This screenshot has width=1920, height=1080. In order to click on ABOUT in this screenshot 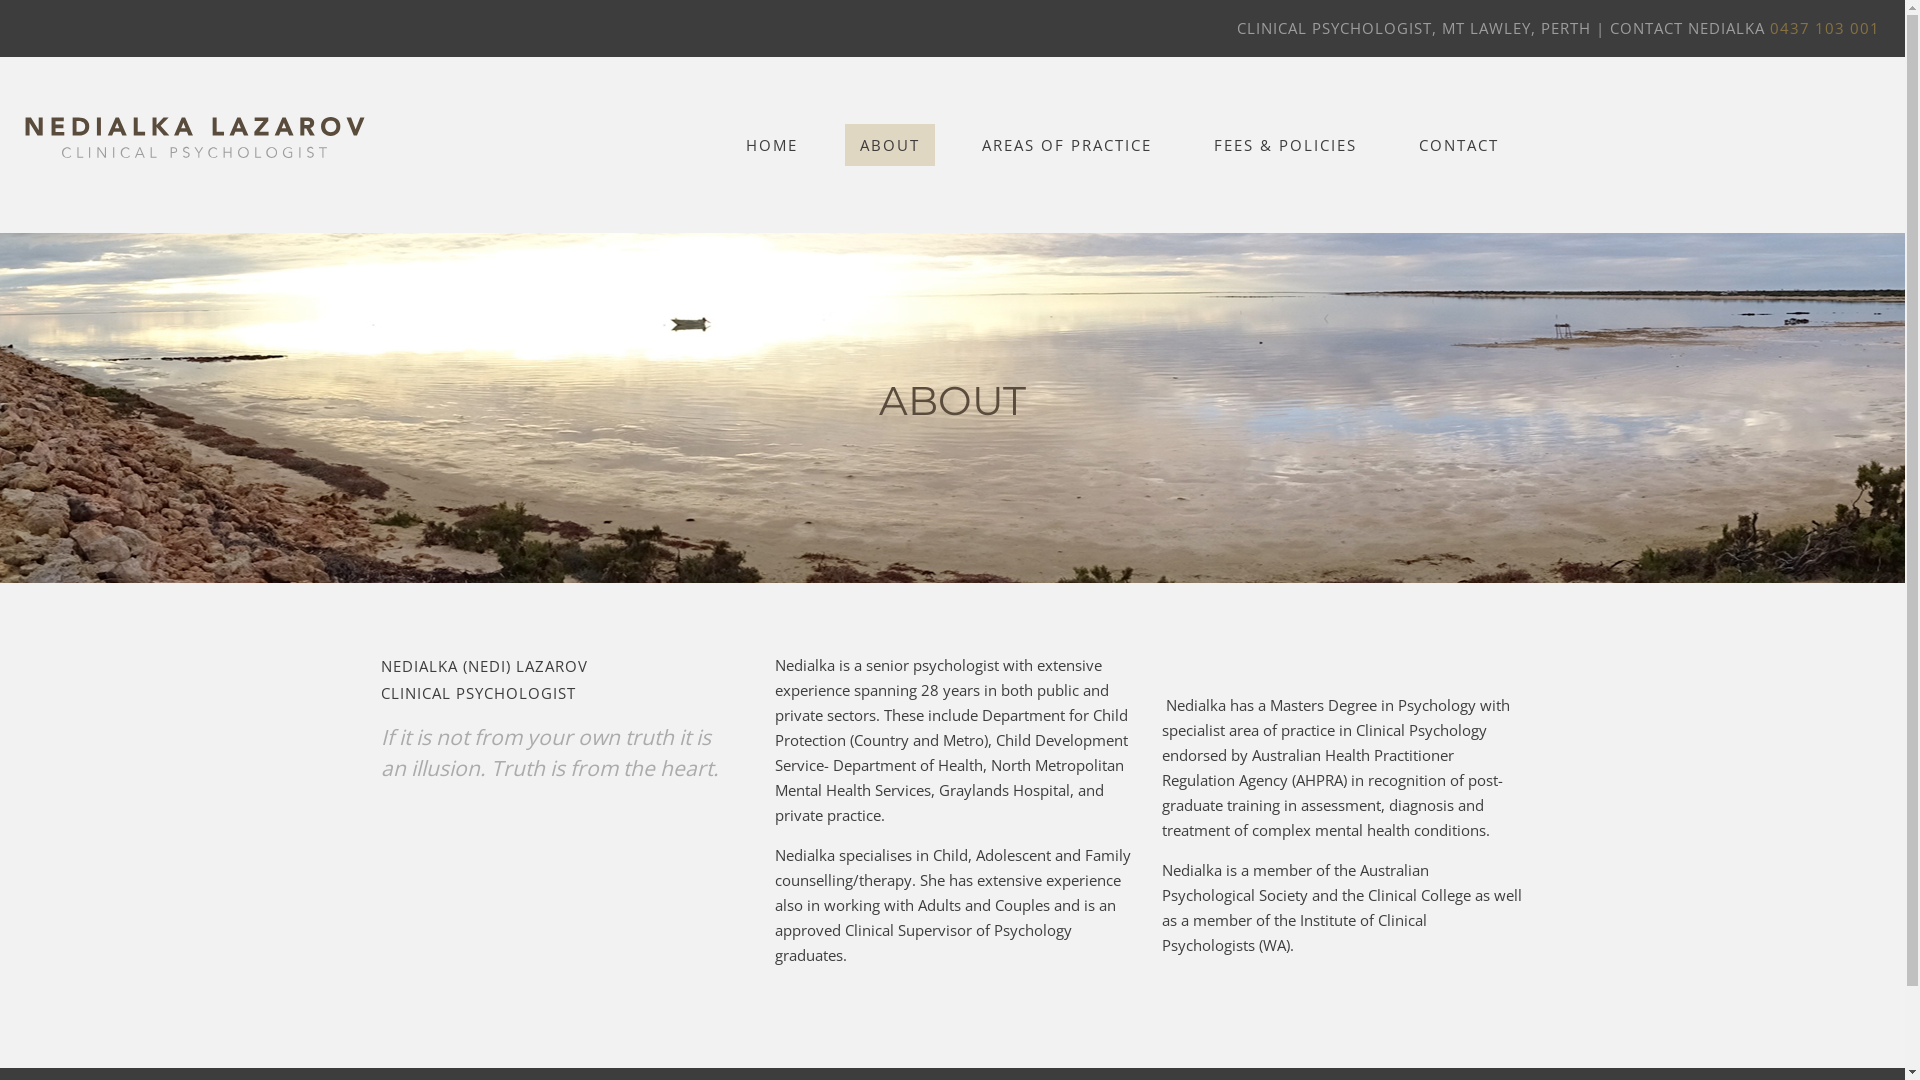, I will do `click(890, 144)`.